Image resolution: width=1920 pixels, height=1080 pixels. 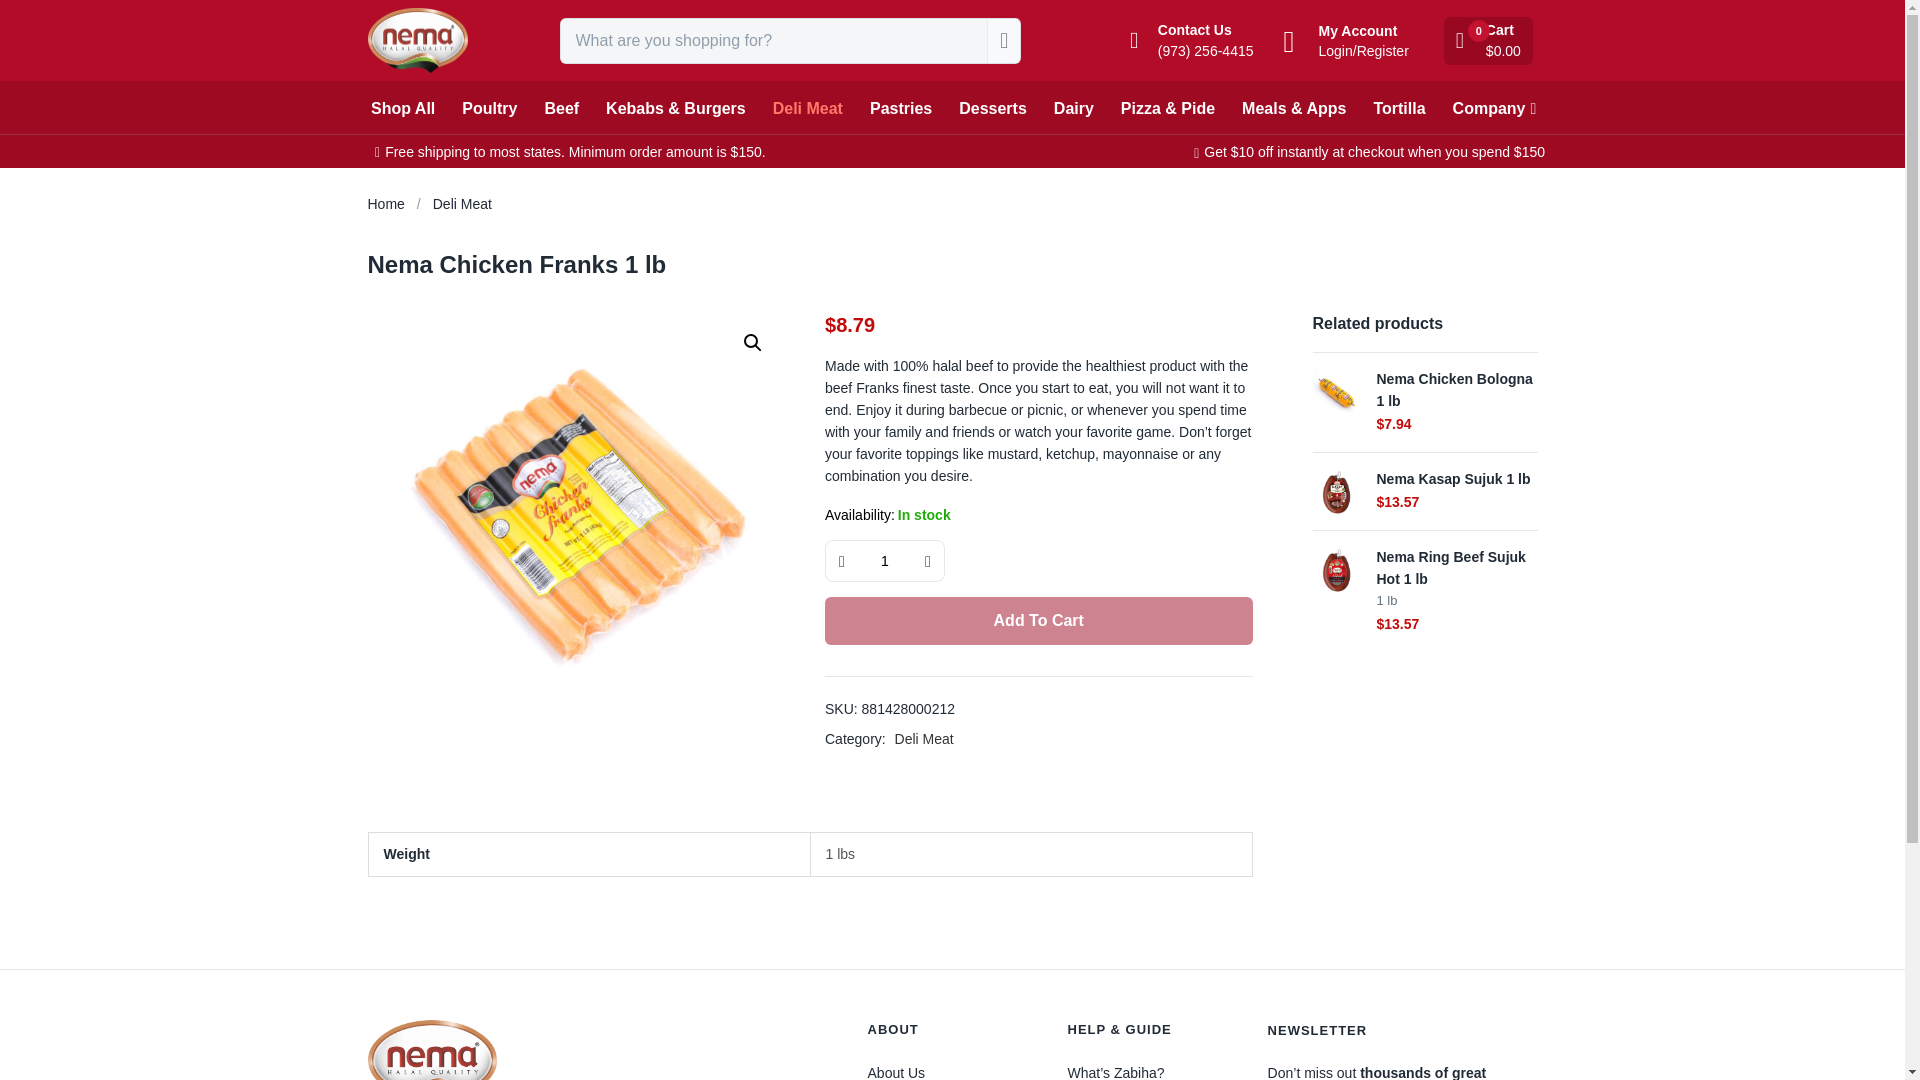 I want to click on Nema Chicken Bologna 1 lb, so click(x=1335, y=392).